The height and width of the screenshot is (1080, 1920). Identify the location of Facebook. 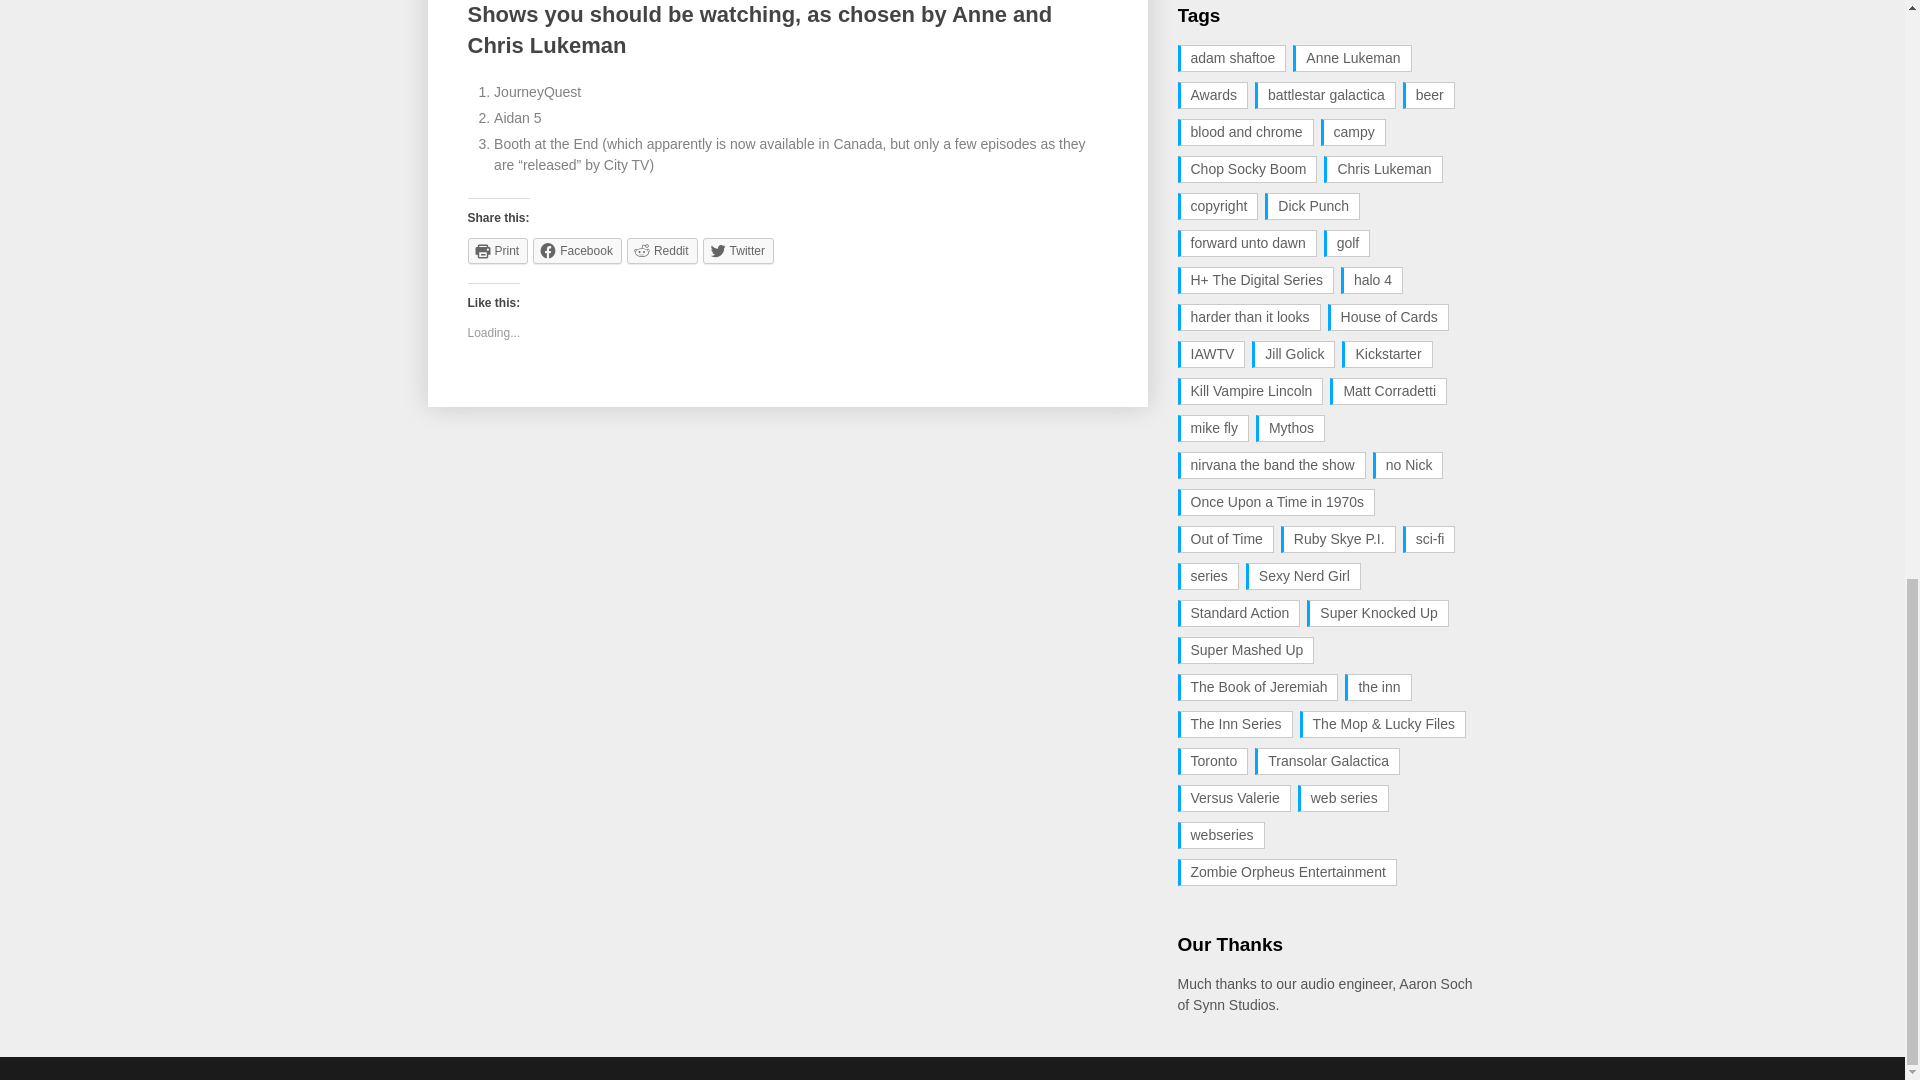
(578, 250).